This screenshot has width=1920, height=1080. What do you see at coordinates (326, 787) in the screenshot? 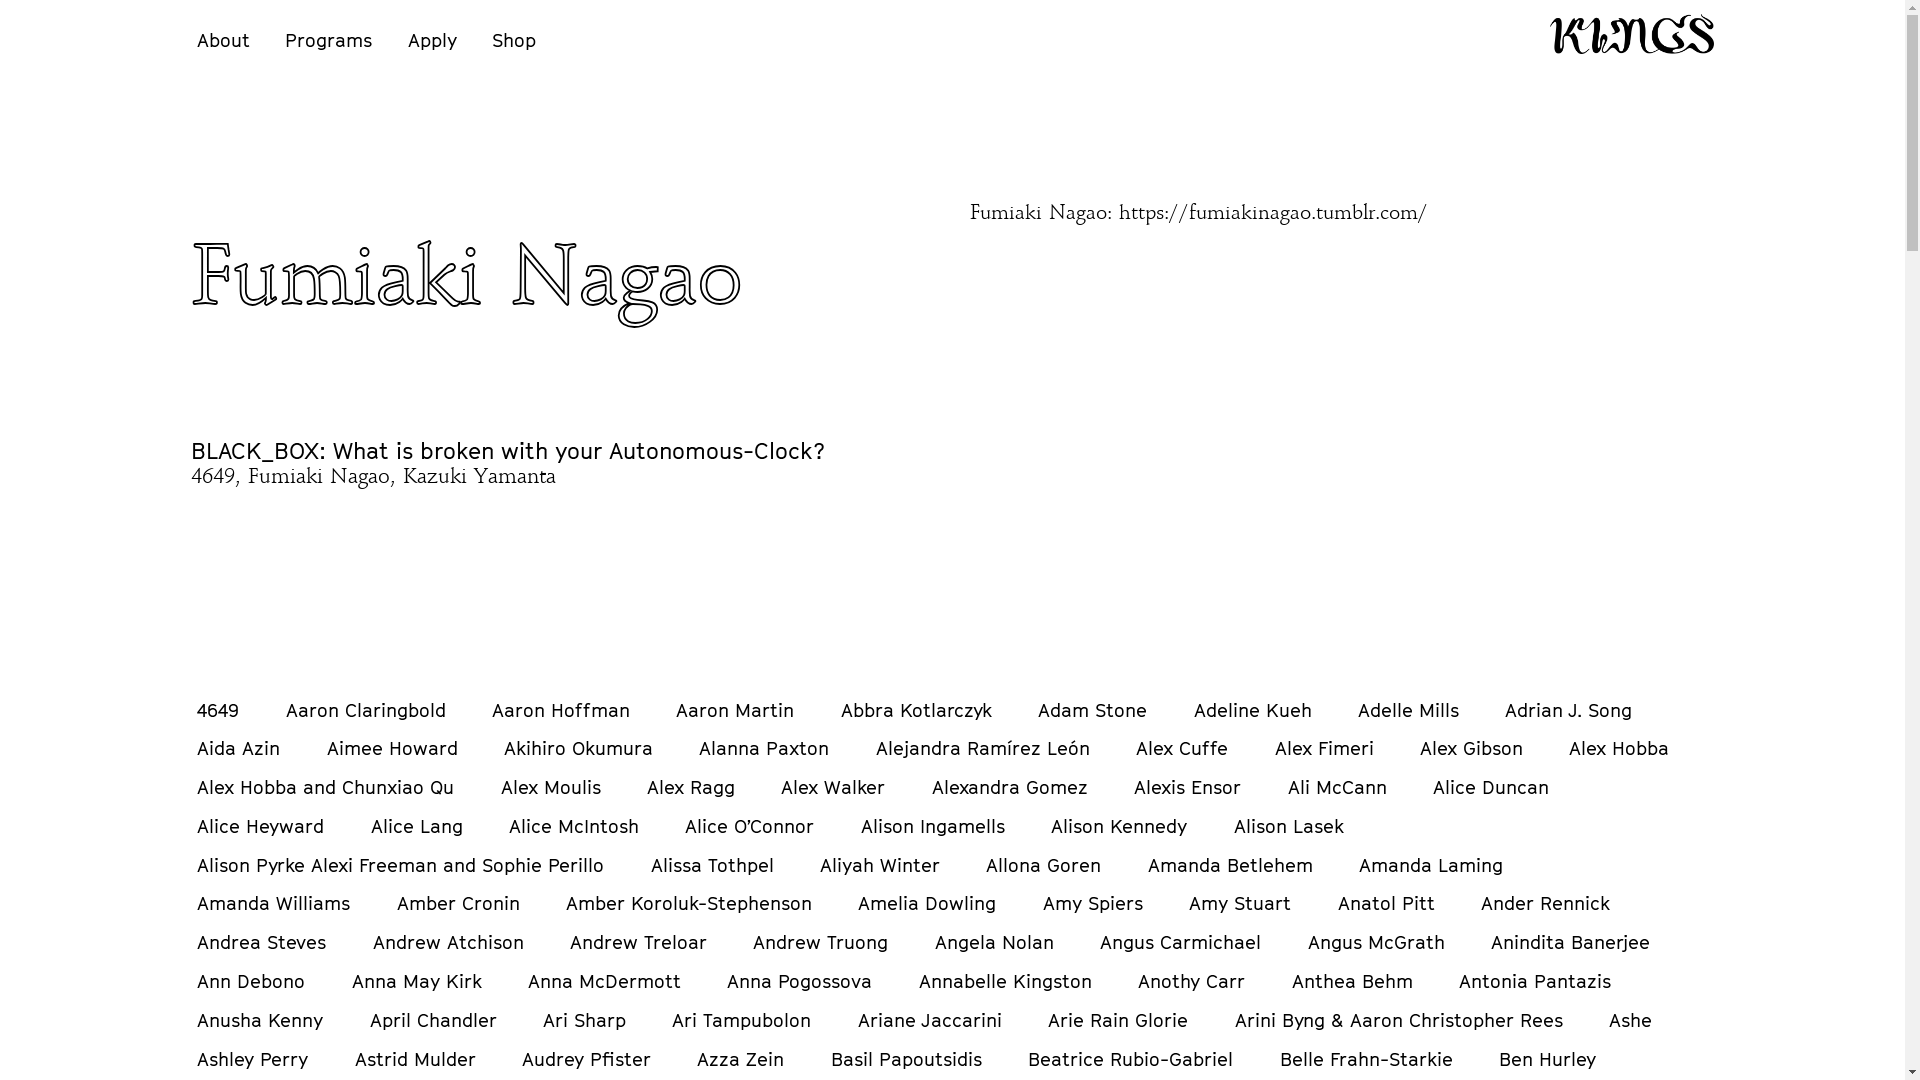
I see `Alex Hobba and Chunxiao Qu` at bounding box center [326, 787].